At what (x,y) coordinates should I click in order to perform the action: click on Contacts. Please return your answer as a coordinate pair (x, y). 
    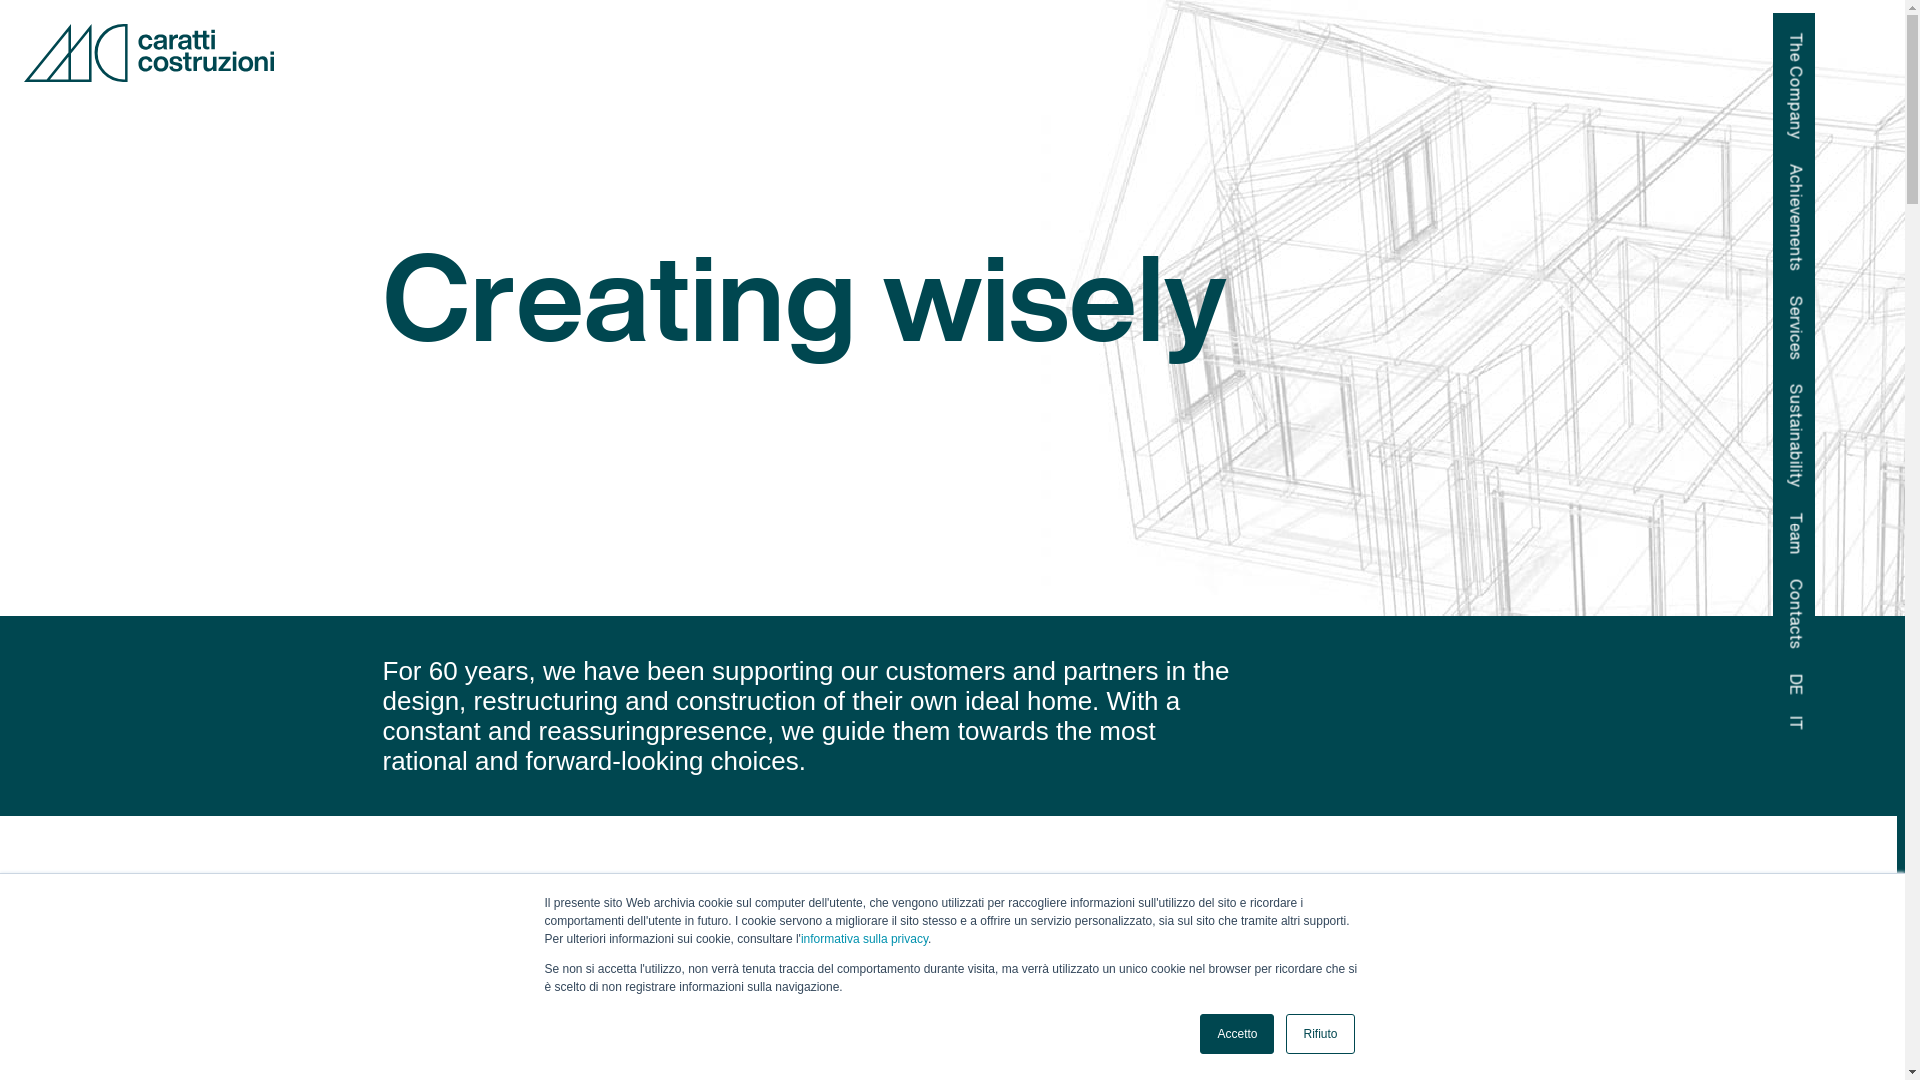
    Looking at the image, I should click on (1819, 590).